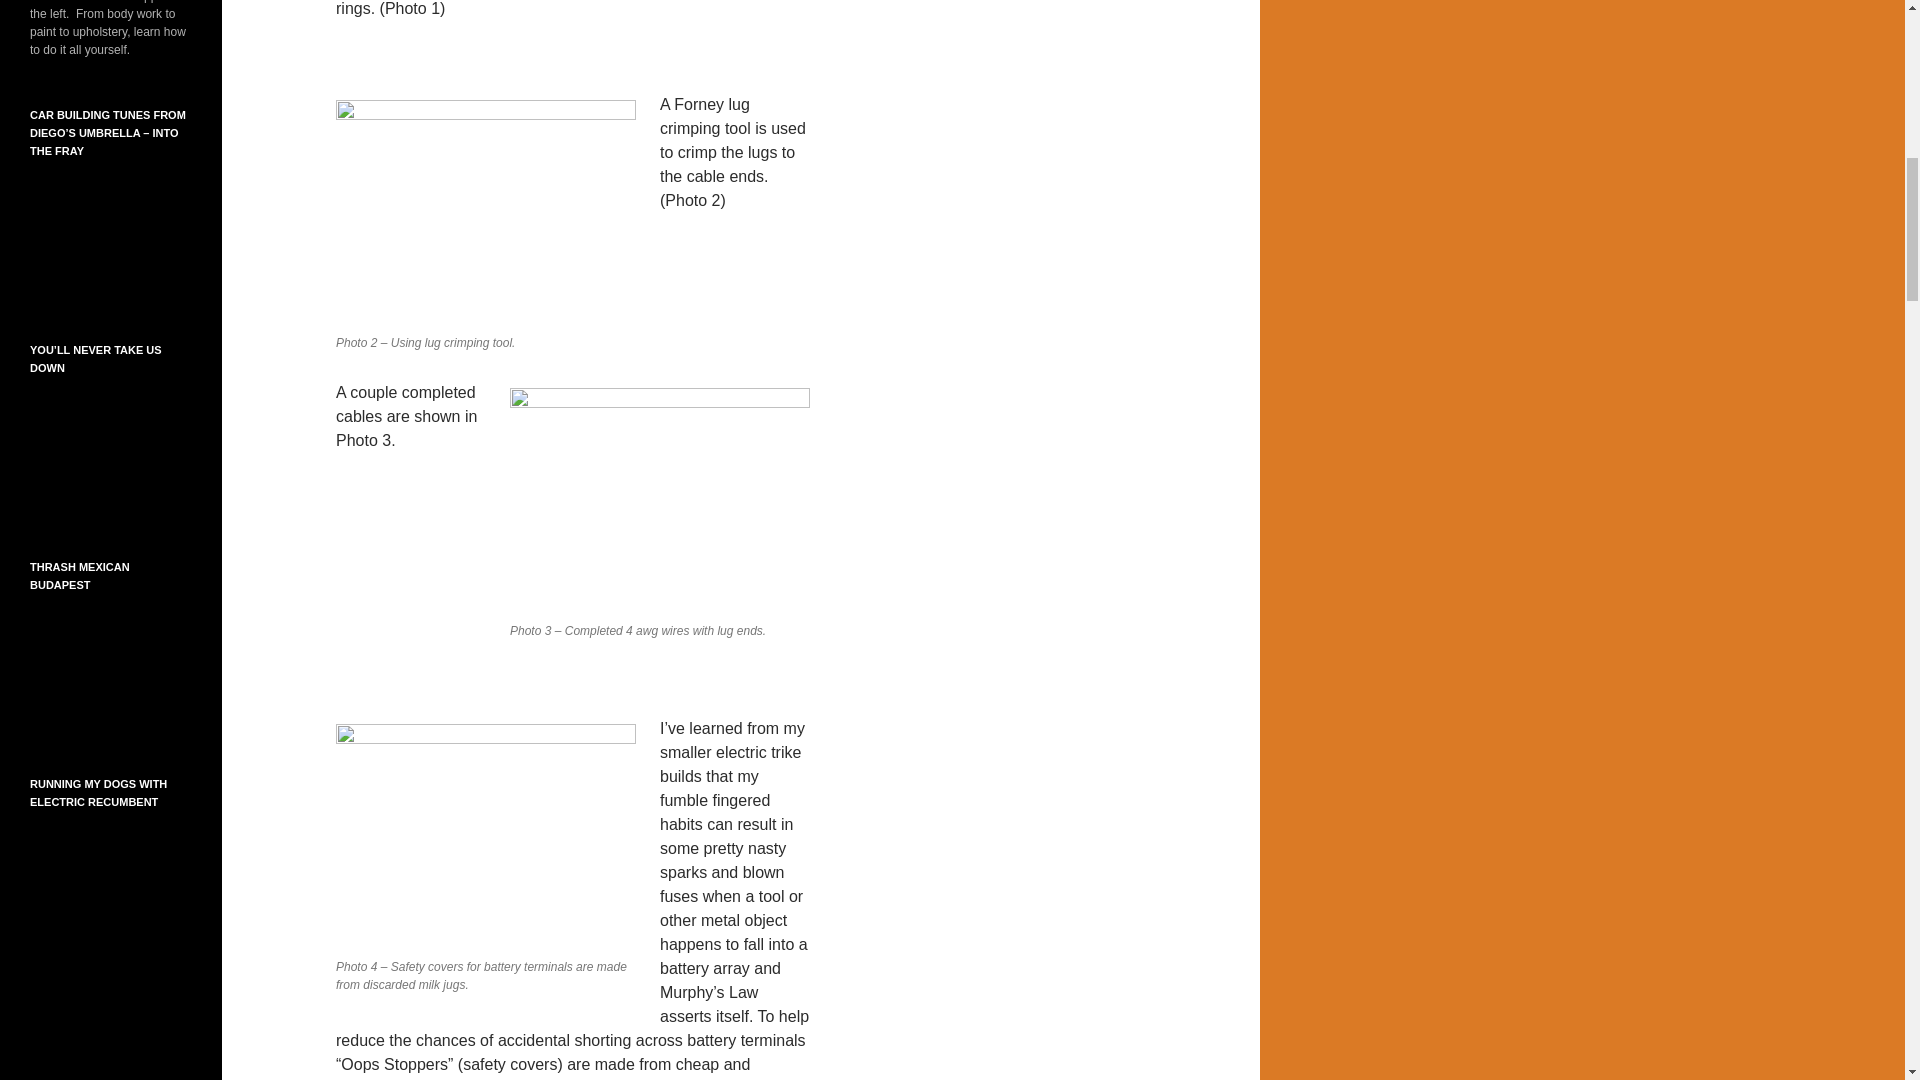 The image size is (1920, 1080). What do you see at coordinates (1076, 202) in the screenshot?
I see `55 Plymouth` at bounding box center [1076, 202].